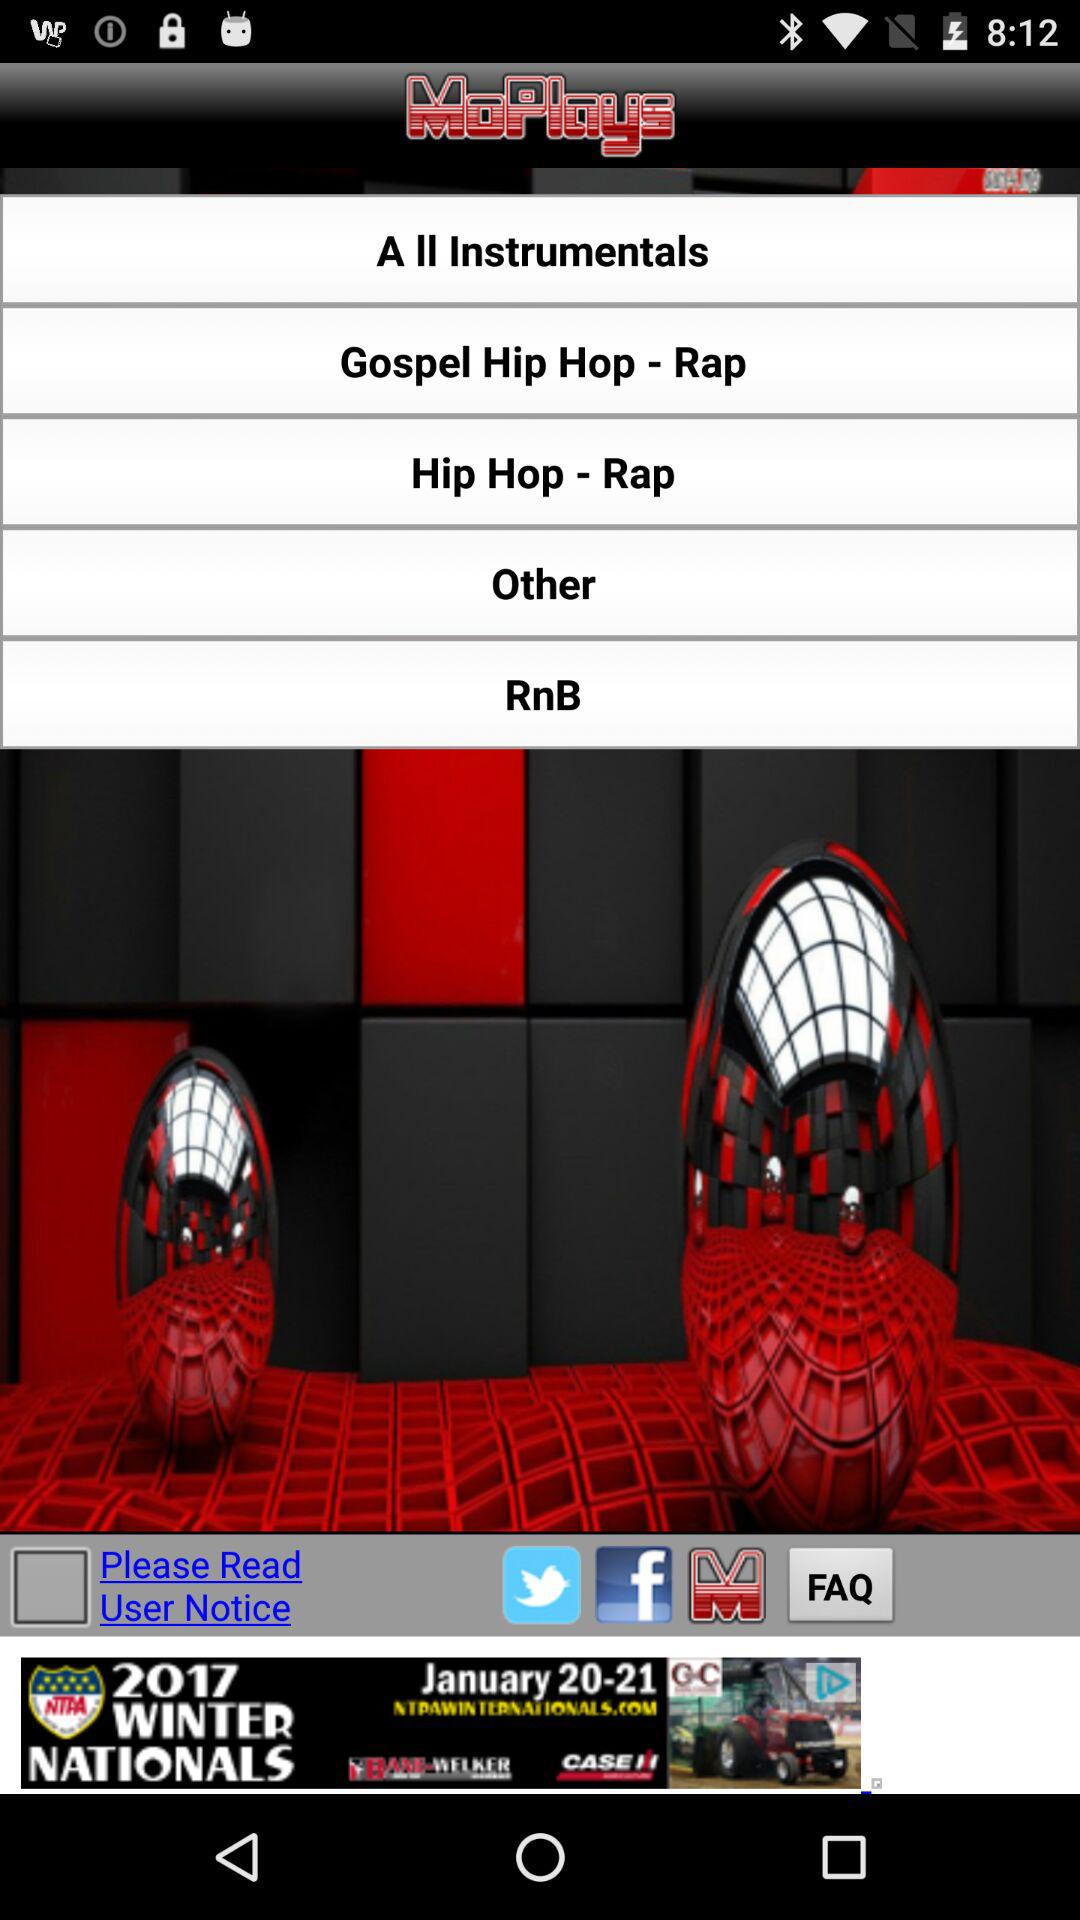 The image size is (1080, 1920). What do you see at coordinates (634, 1584) in the screenshot?
I see `share via facebook` at bounding box center [634, 1584].